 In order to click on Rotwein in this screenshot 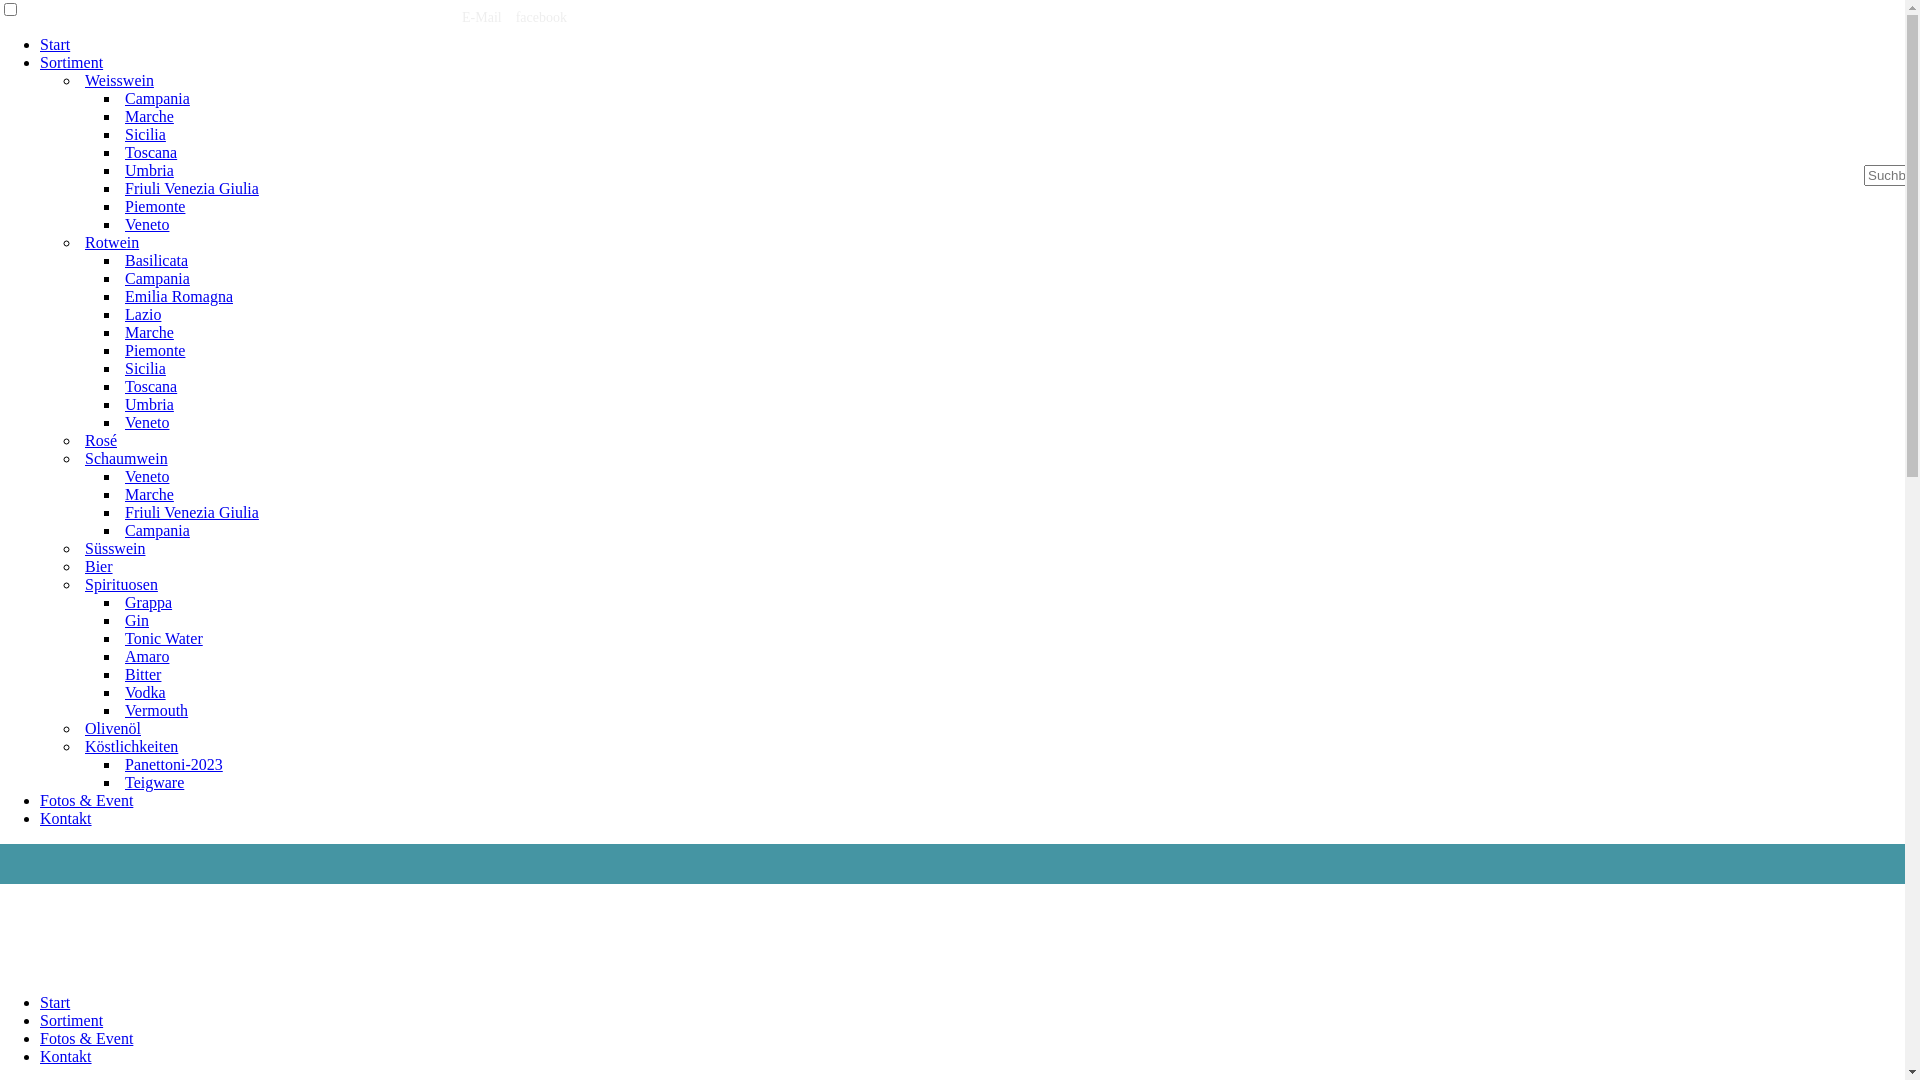, I will do `click(112, 242)`.